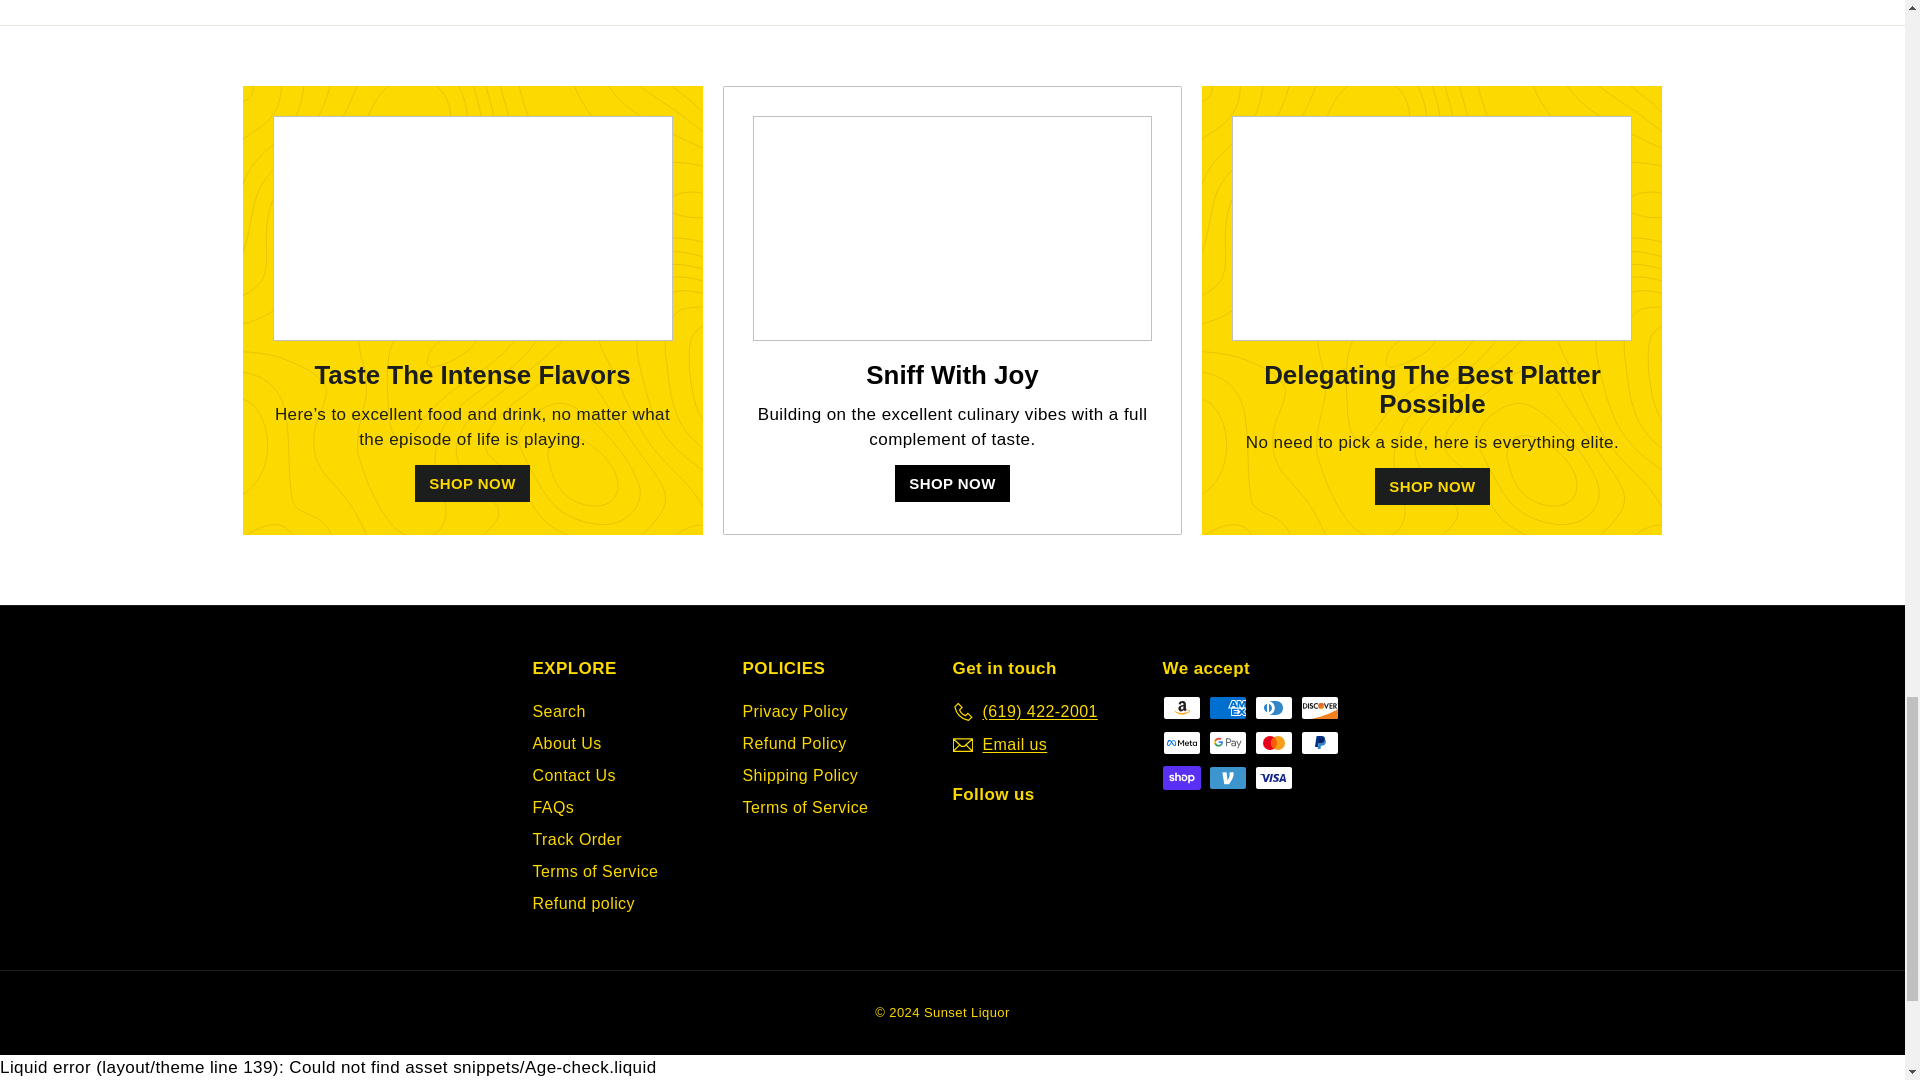  Describe the element at coordinates (1226, 742) in the screenshot. I see `Google Pay` at that location.